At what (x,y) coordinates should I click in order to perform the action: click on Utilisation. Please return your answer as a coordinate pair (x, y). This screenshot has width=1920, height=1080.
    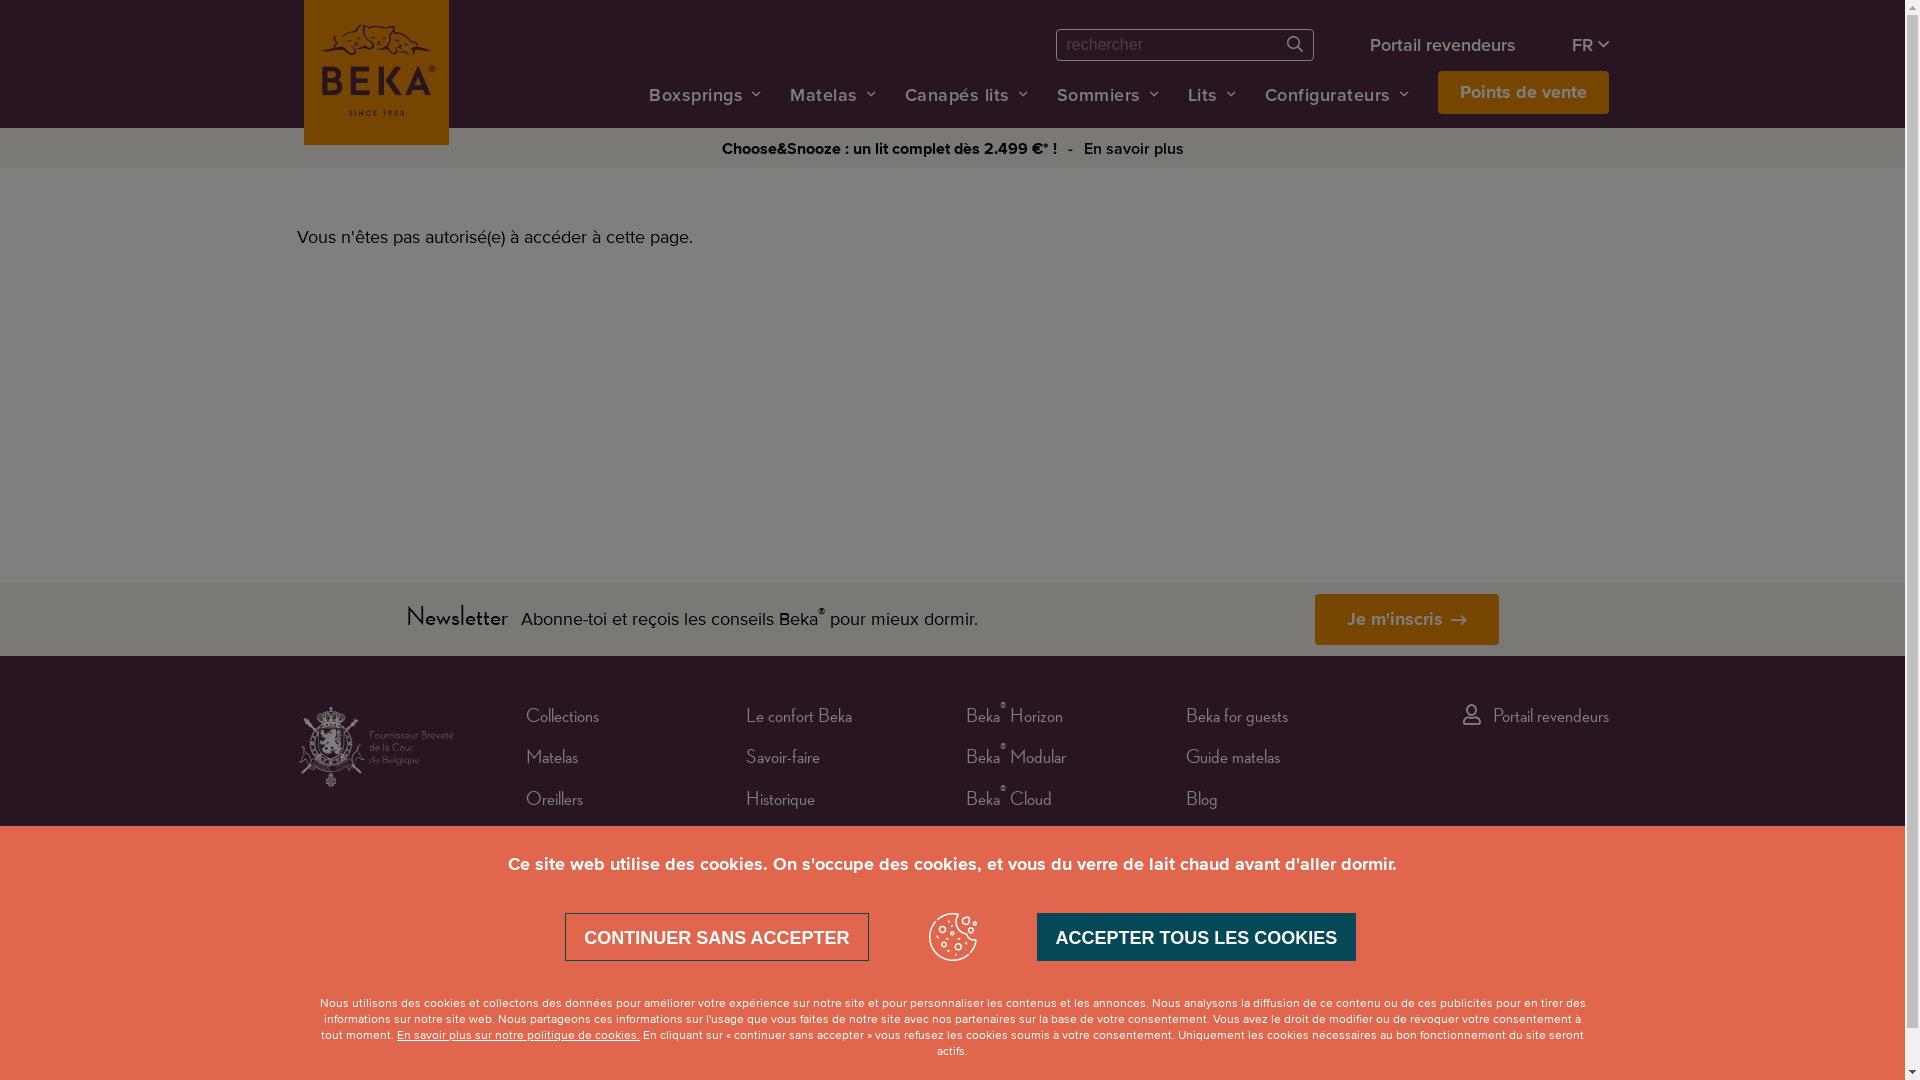
    Looking at the image, I should click on (778, 884).